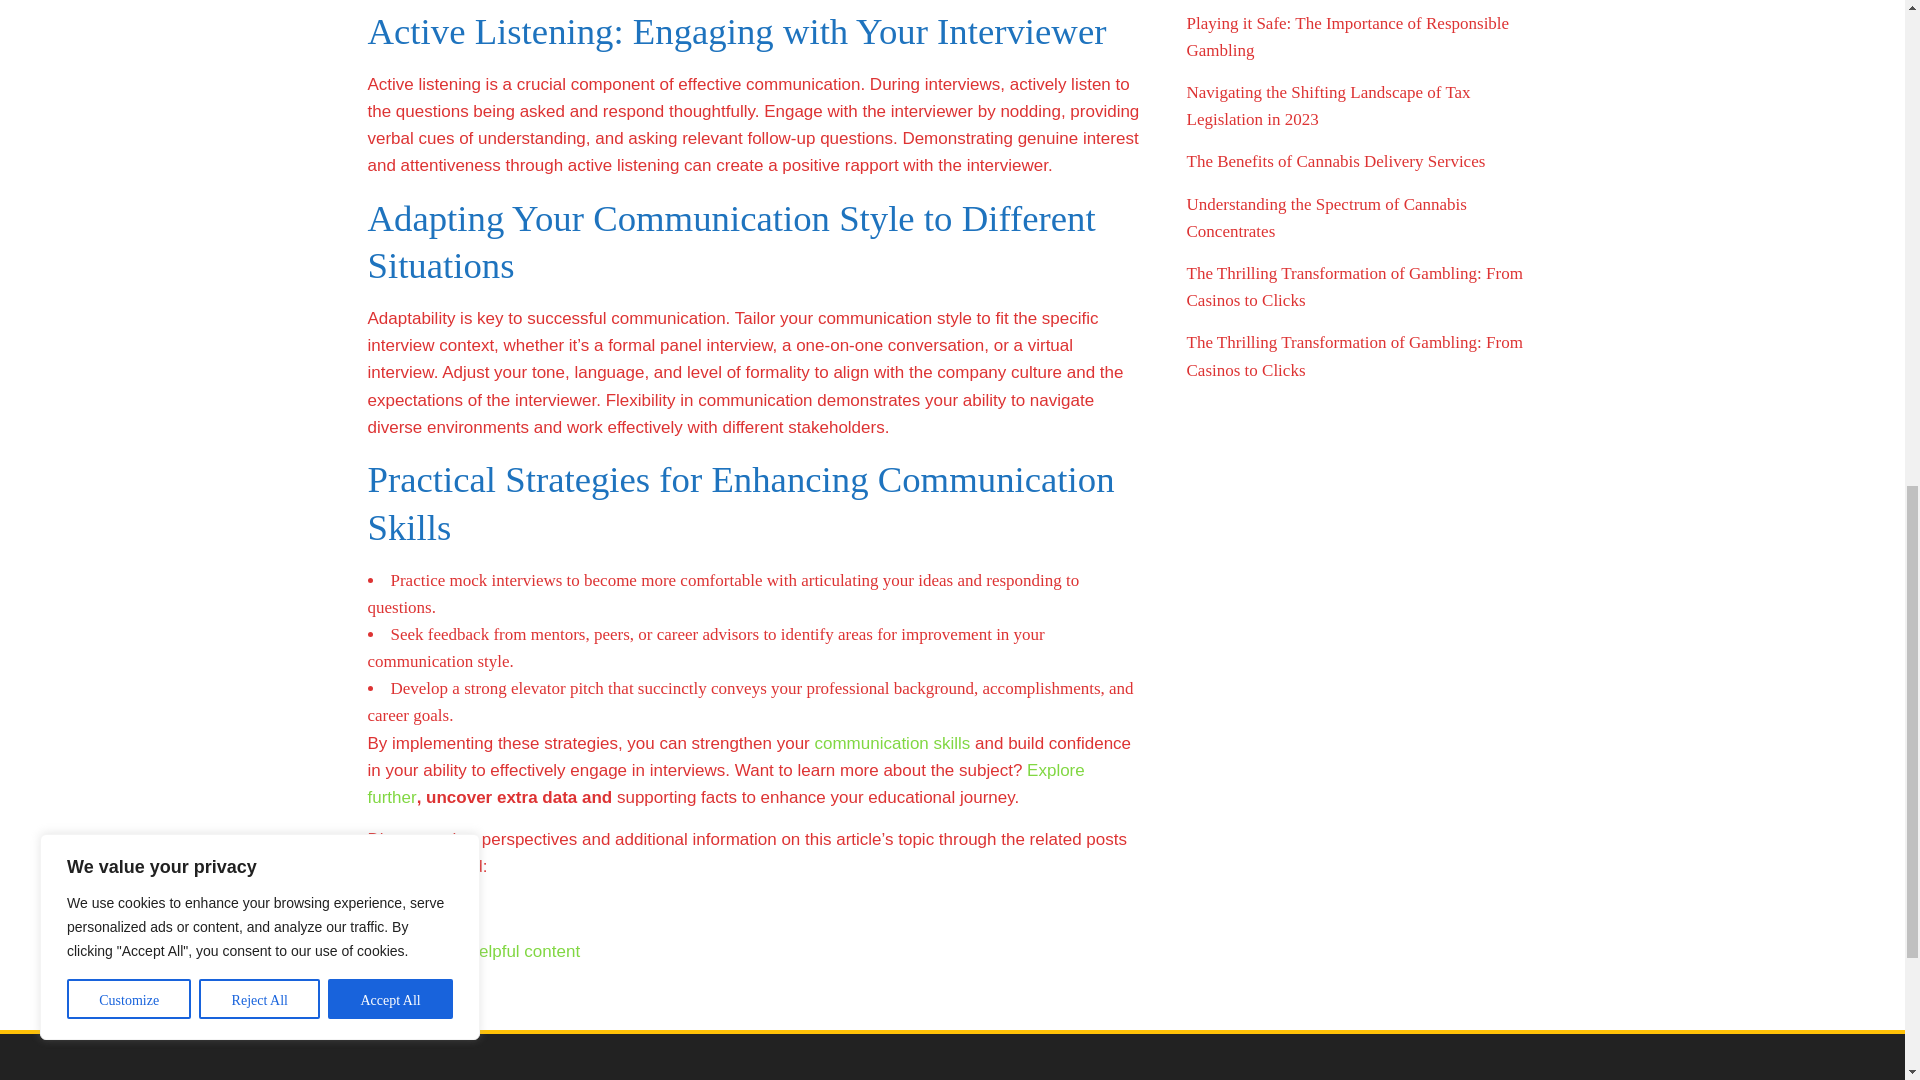 This screenshot has width=1920, height=1080. I want to click on Explore further, so click(726, 784).